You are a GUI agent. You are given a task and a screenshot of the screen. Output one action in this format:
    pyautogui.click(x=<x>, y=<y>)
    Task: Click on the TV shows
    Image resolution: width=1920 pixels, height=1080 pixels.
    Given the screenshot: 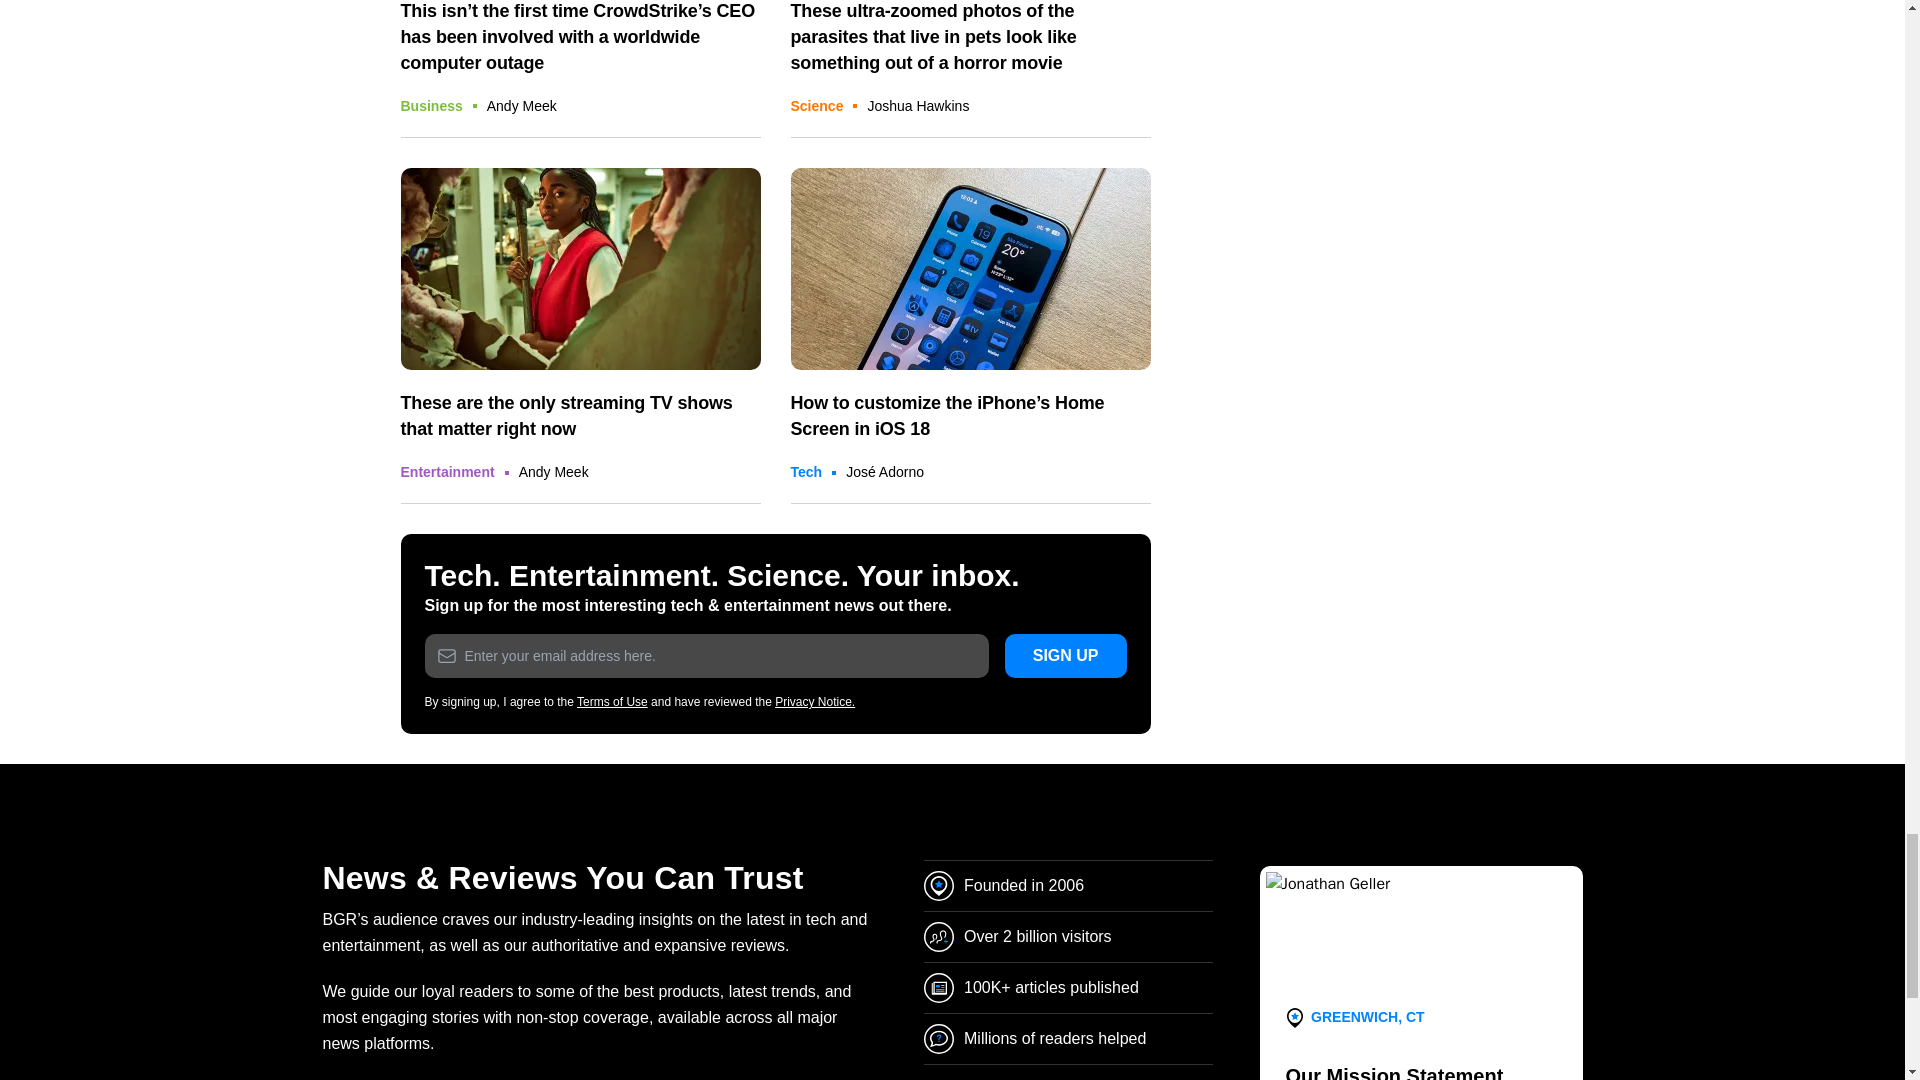 What is the action you would take?
    pyautogui.click(x=580, y=270)
    